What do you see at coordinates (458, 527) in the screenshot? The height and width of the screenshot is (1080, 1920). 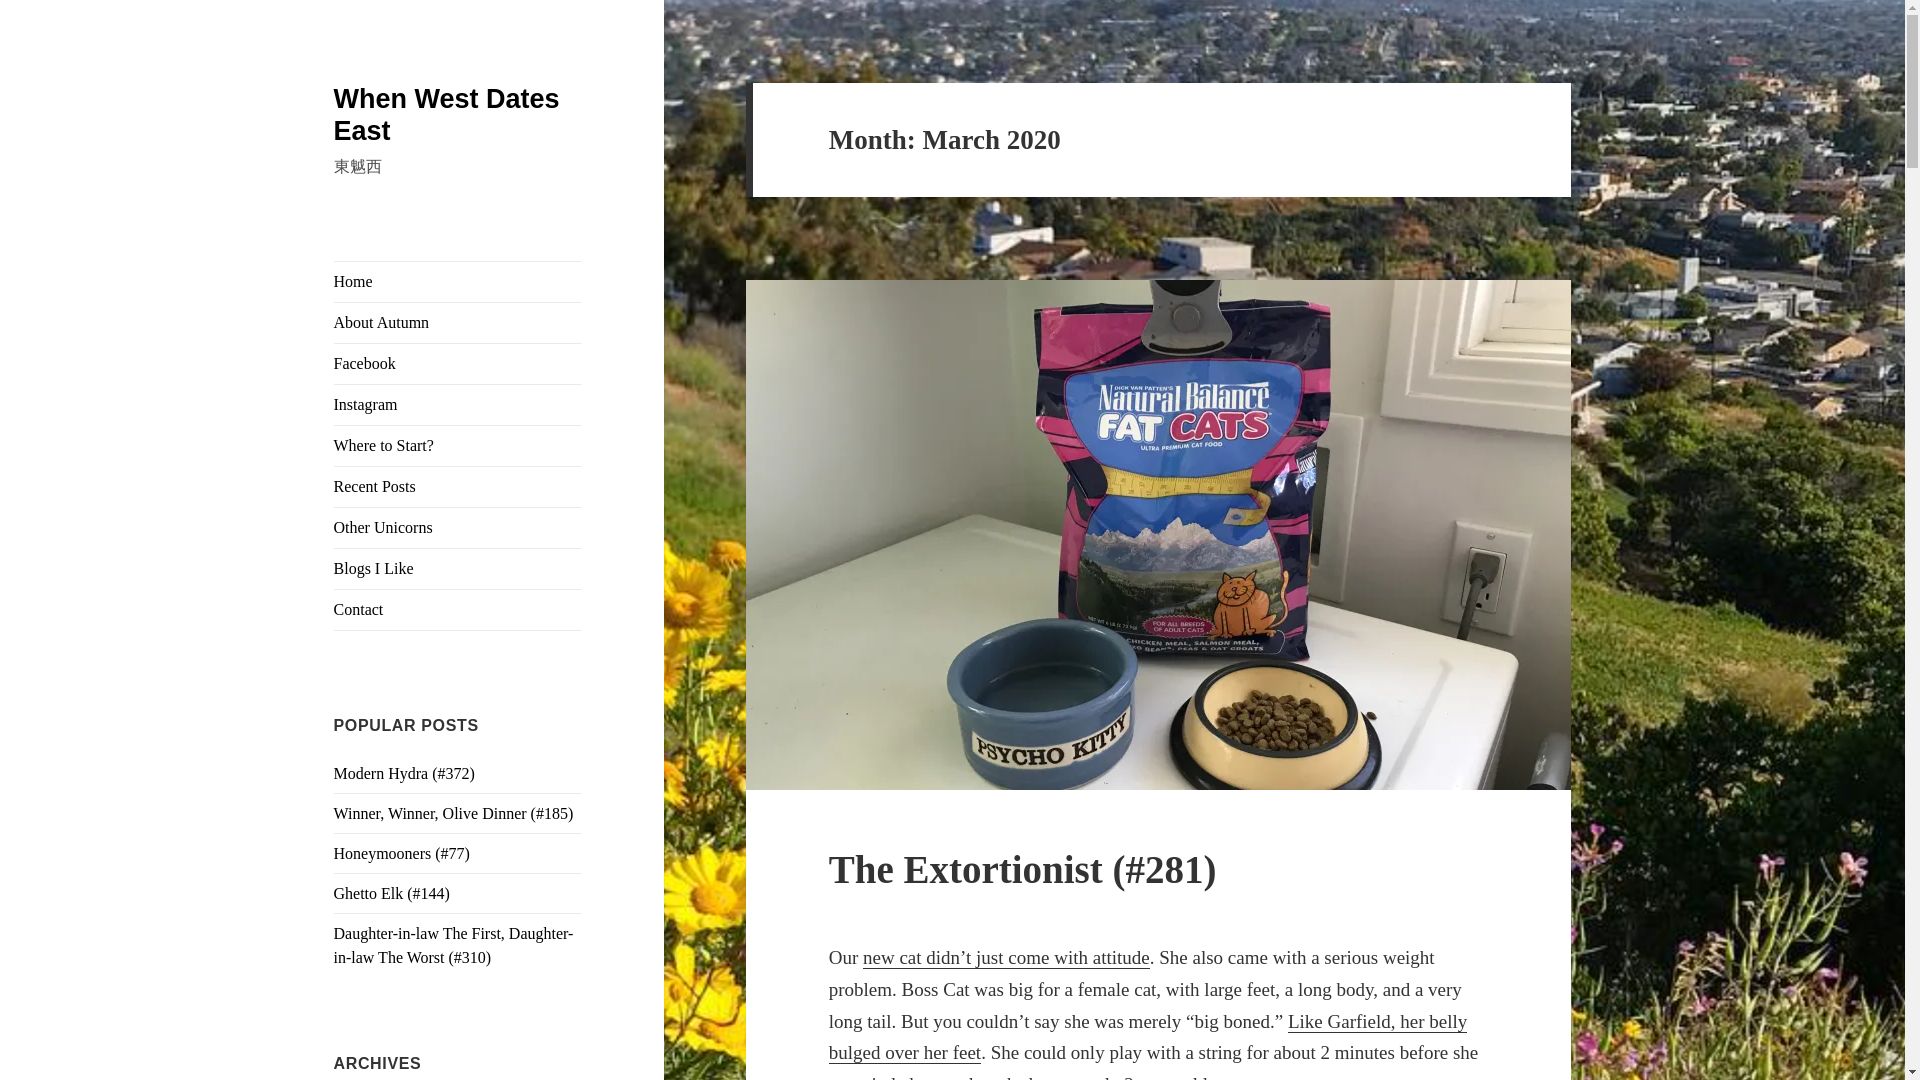 I see `Other Unicorns` at bounding box center [458, 527].